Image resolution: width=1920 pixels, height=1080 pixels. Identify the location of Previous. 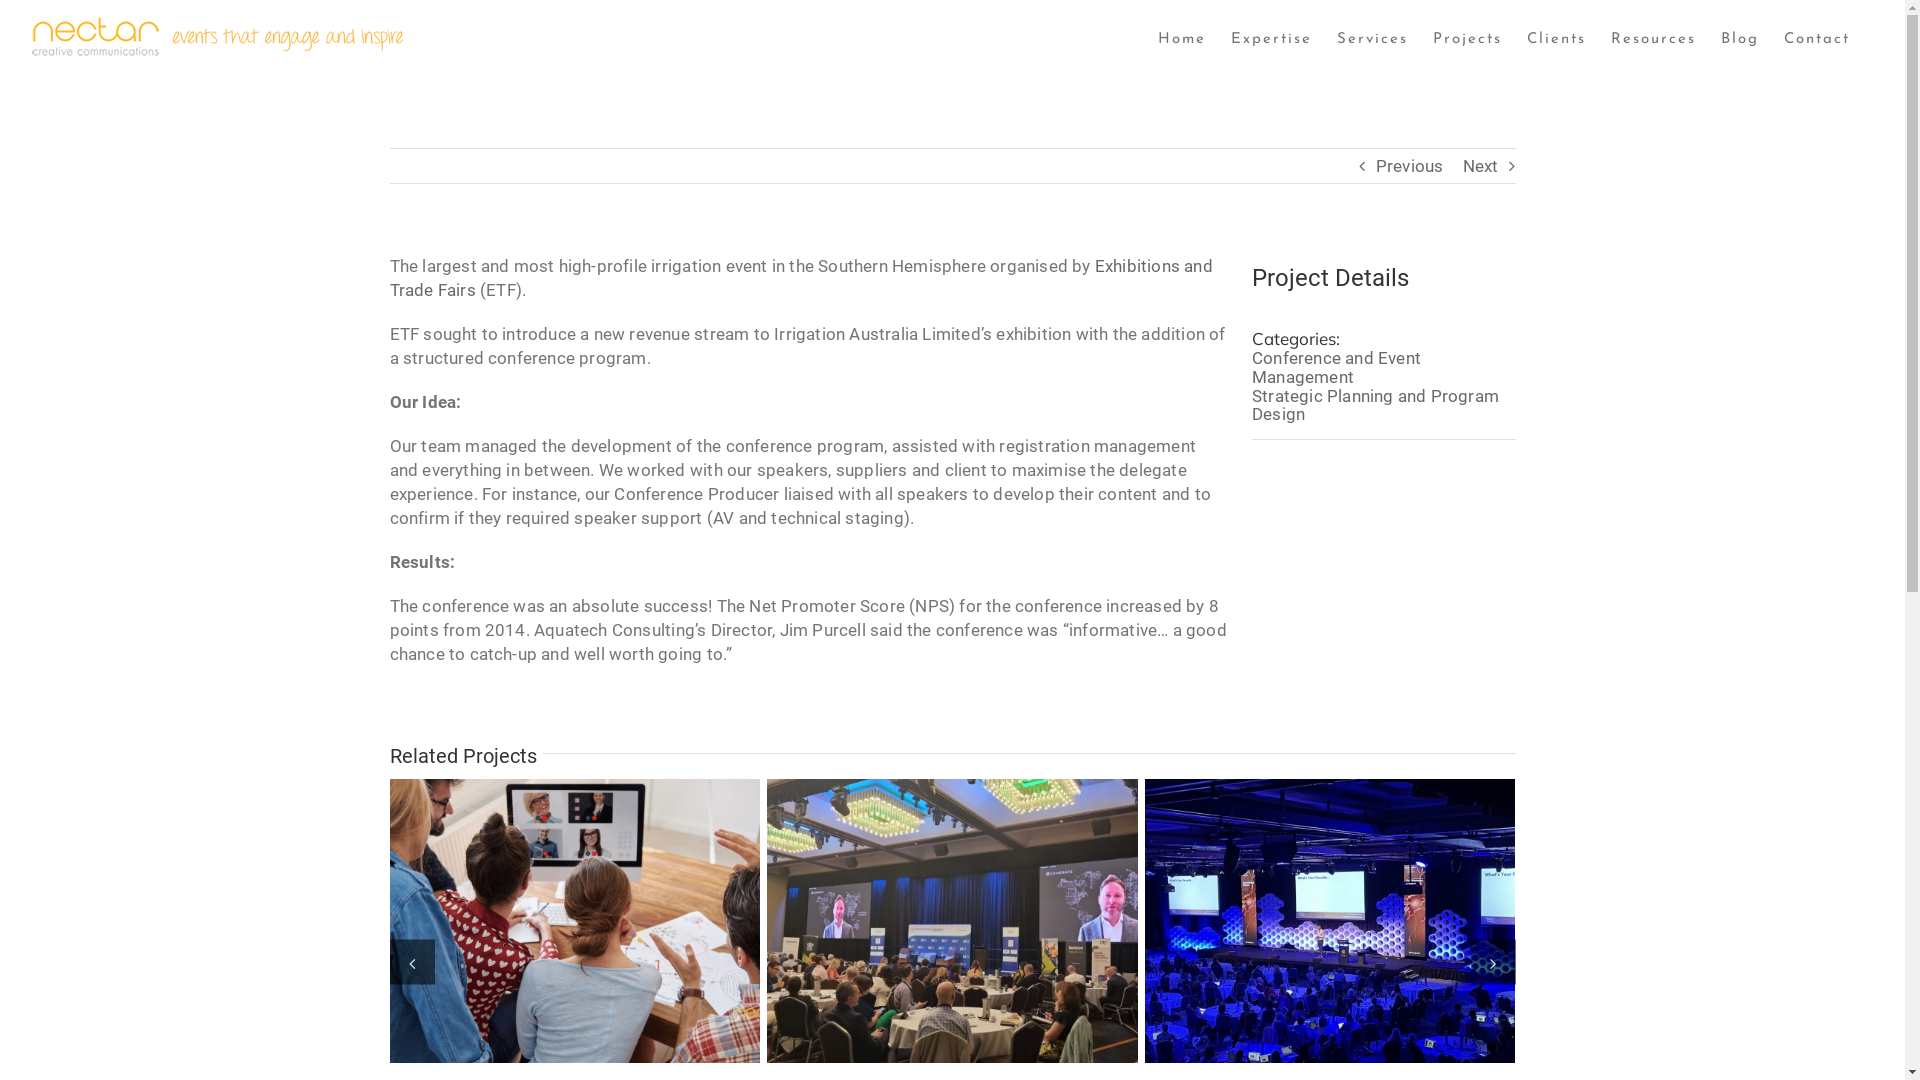
(1410, 166).